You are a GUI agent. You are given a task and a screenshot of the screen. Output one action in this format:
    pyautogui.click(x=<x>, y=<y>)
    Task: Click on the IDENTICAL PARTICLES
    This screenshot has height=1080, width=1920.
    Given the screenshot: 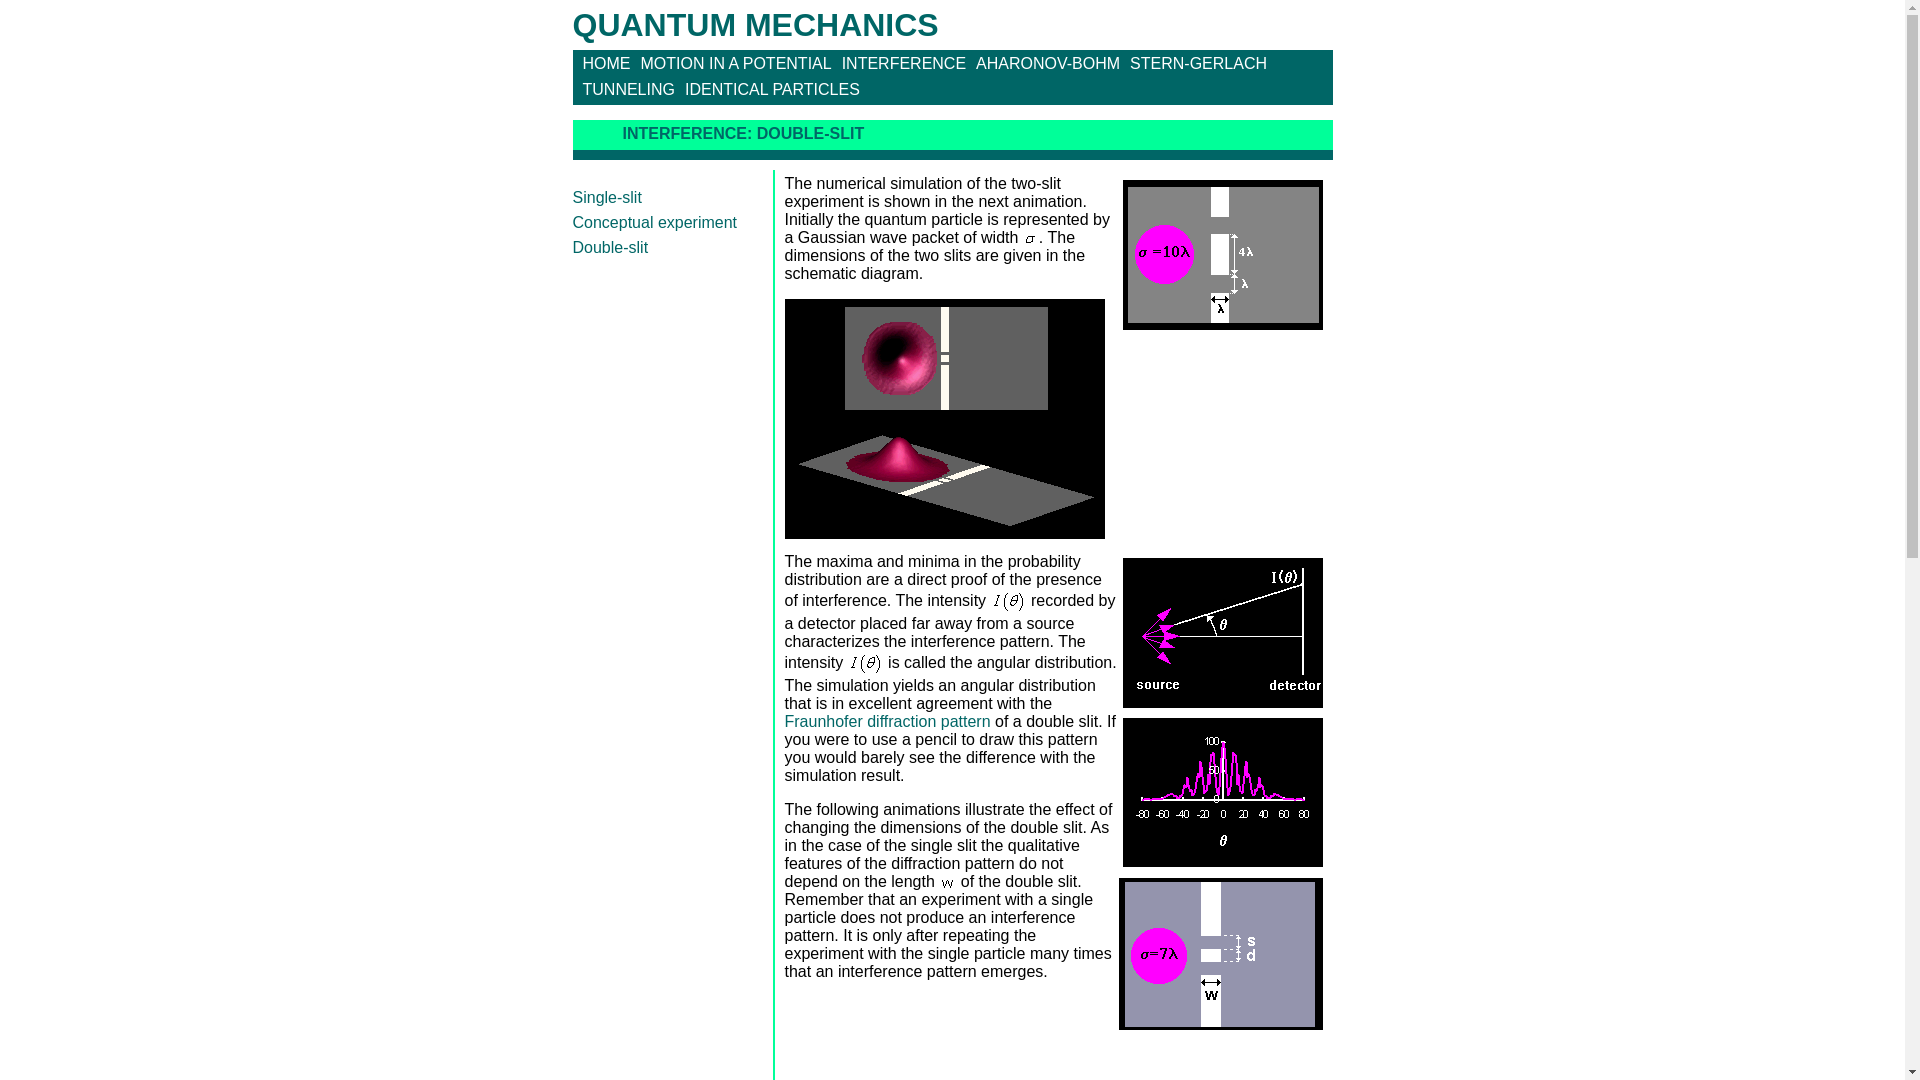 What is the action you would take?
    pyautogui.click(x=768, y=90)
    